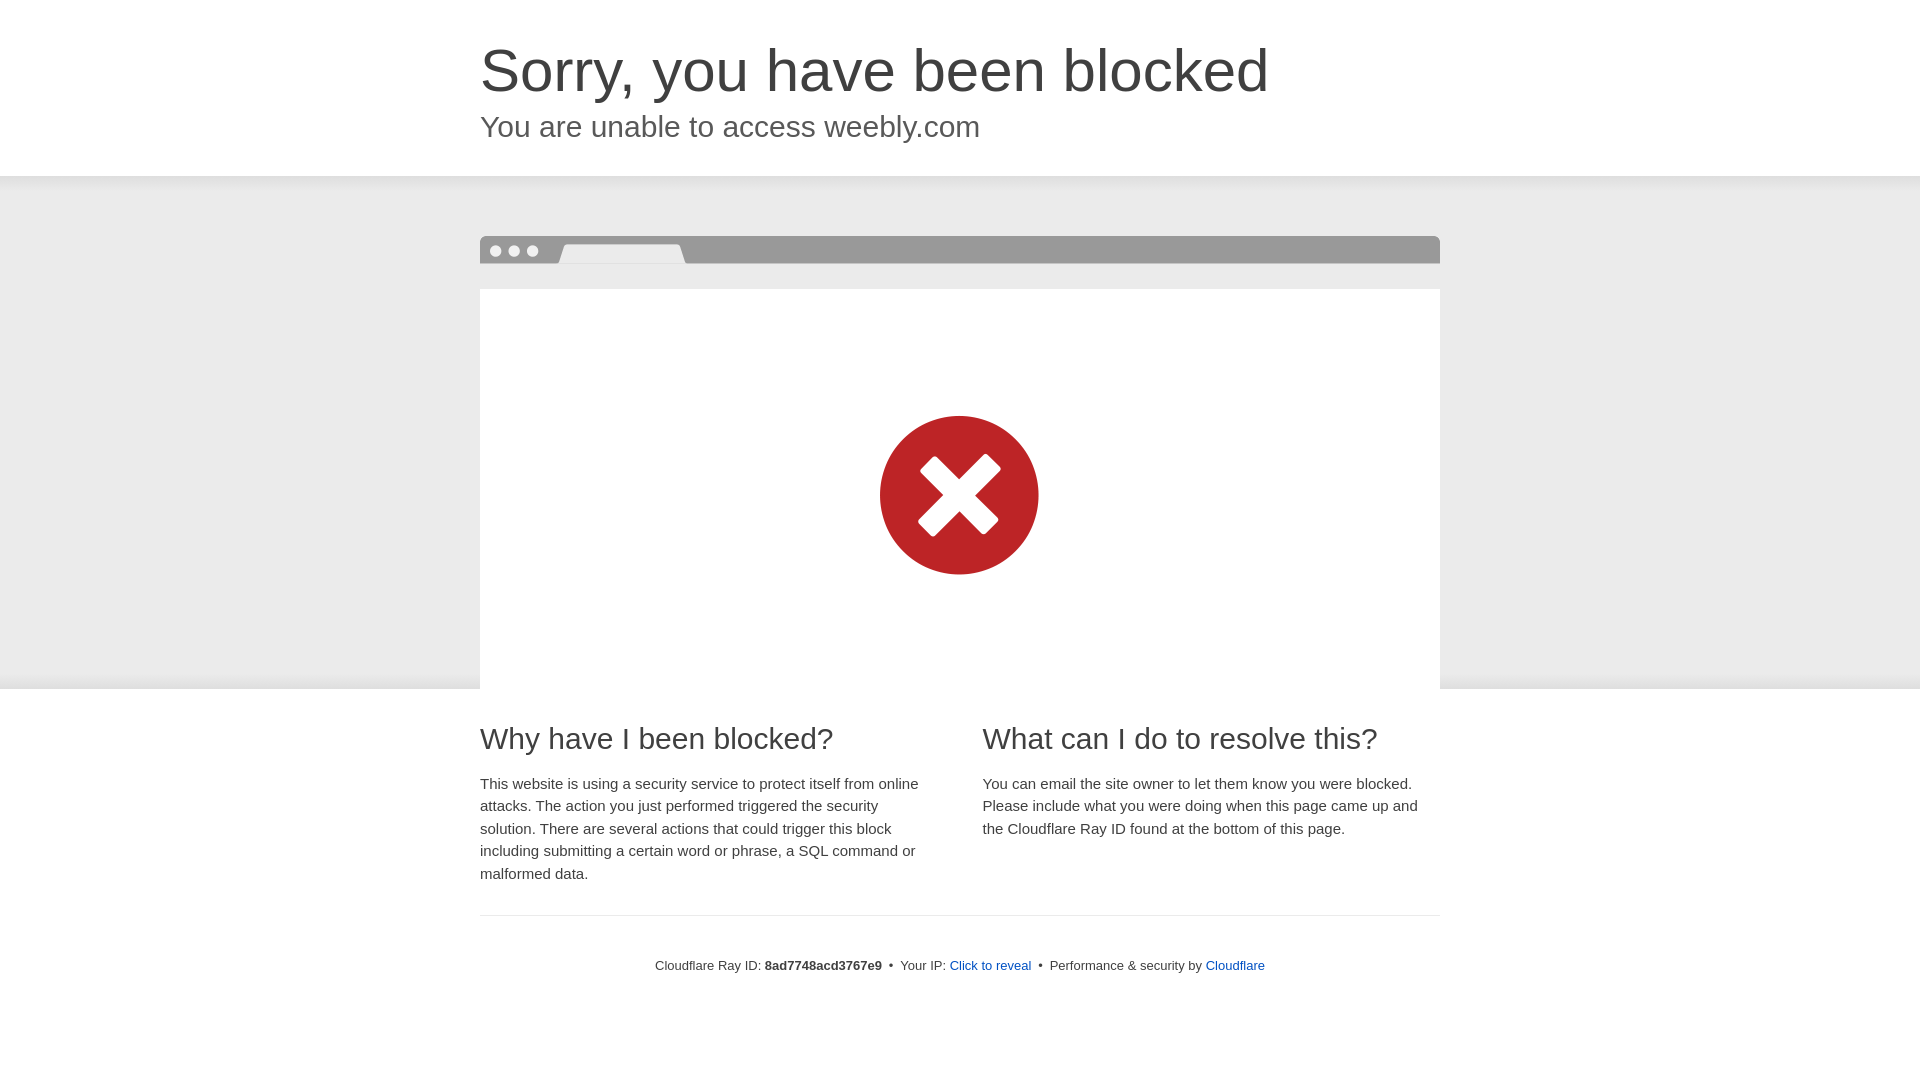 Image resolution: width=1920 pixels, height=1080 pixels. What do you see at coordinates (1235, 965) in the screenshot?
I see `Cloudflare` at bounding box center [1235, 965].